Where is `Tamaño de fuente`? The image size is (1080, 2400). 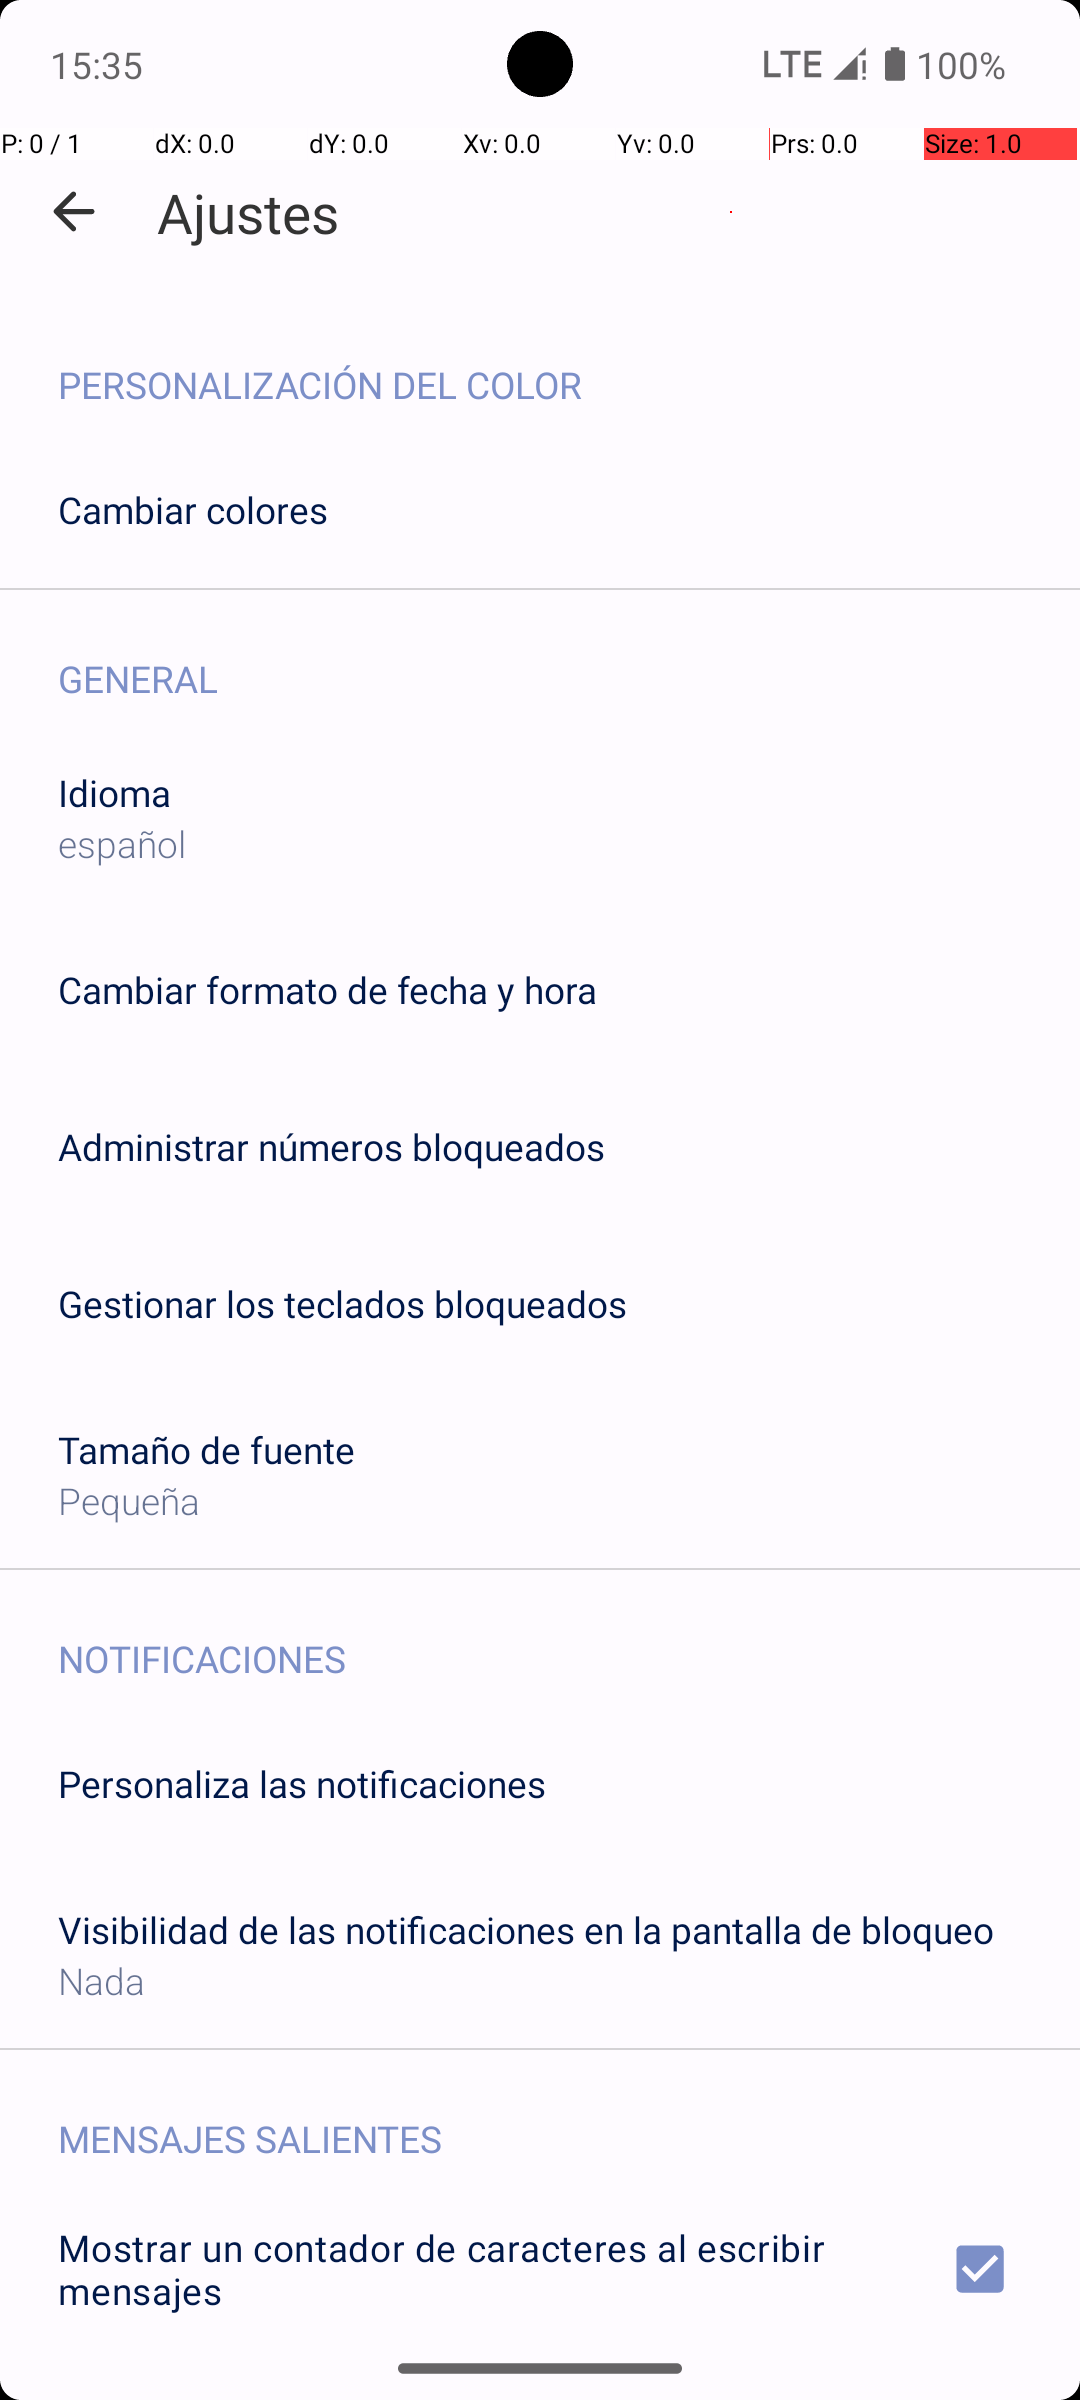 Tamaño de fuente is located at coordinates (206, 1450).